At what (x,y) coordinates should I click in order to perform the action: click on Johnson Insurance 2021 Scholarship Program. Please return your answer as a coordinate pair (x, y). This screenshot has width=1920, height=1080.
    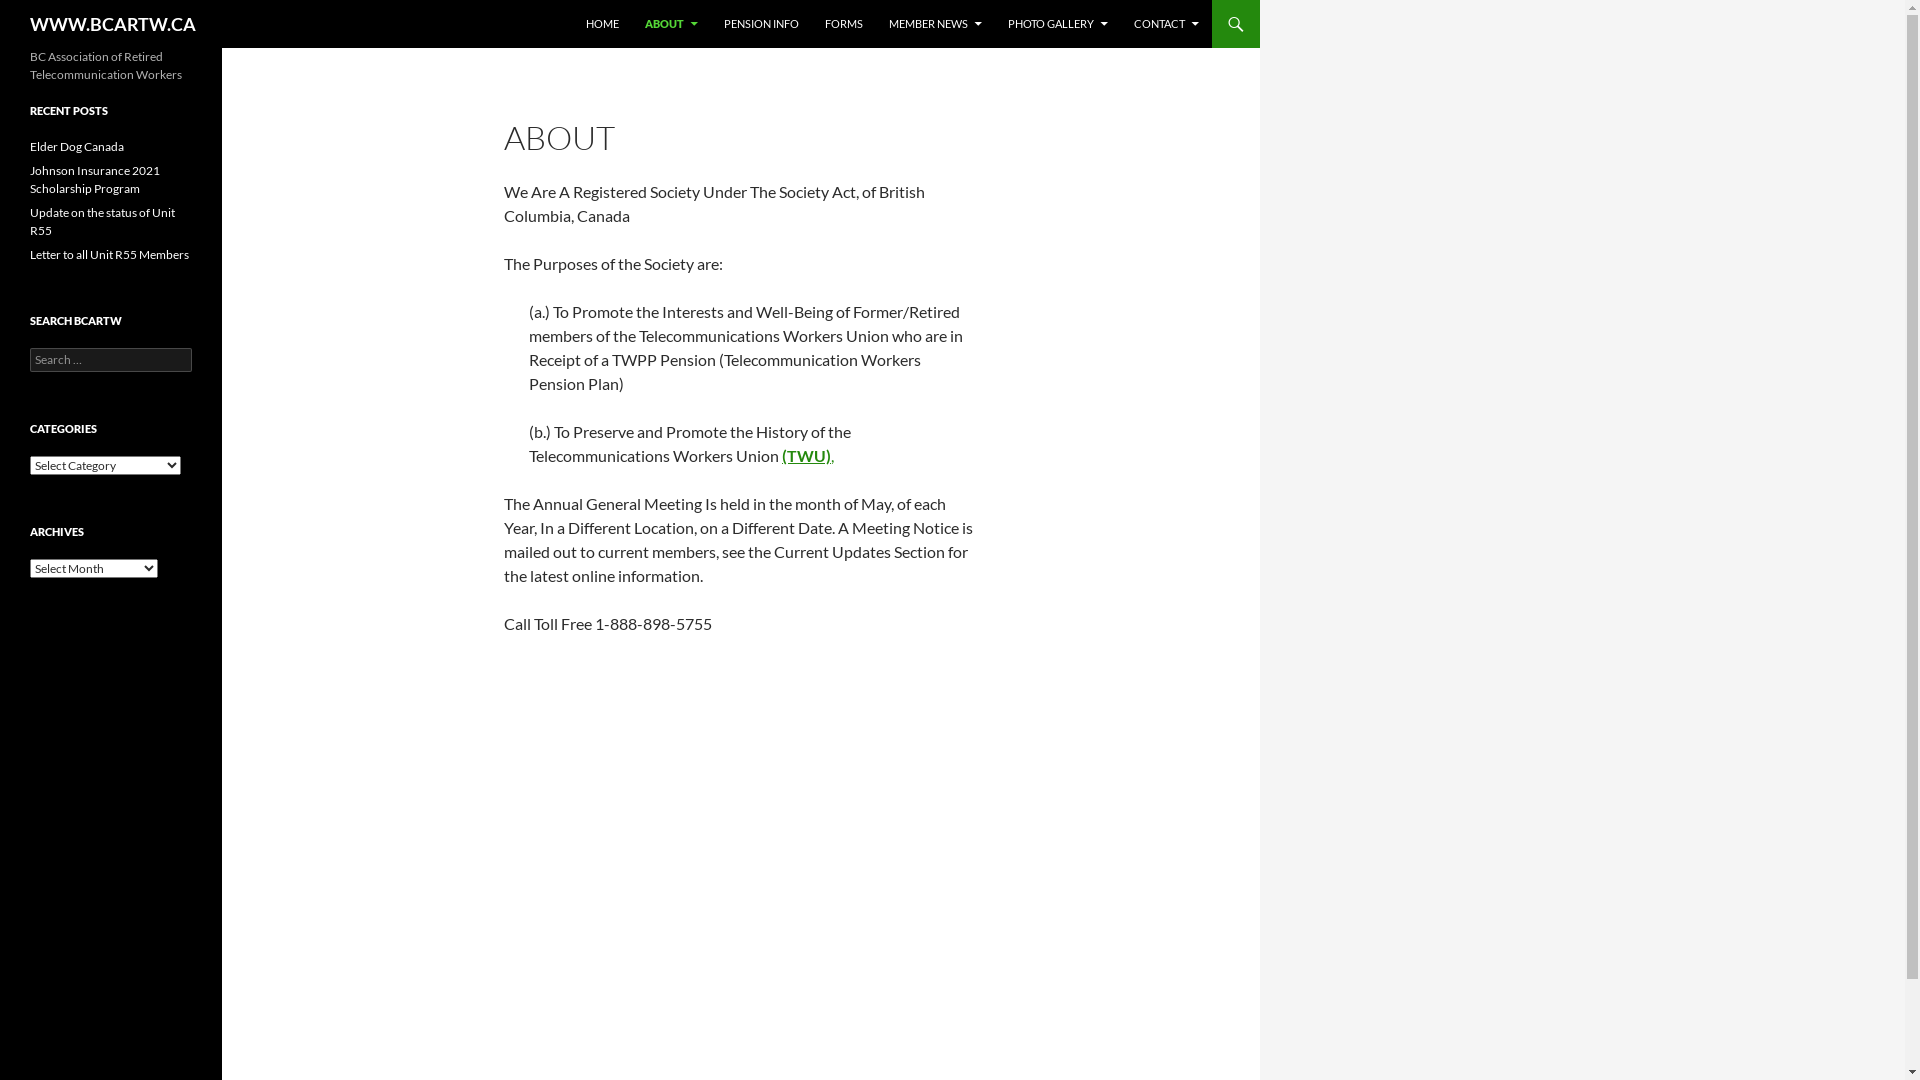
    Looking at the image, I should click on (95, 180).